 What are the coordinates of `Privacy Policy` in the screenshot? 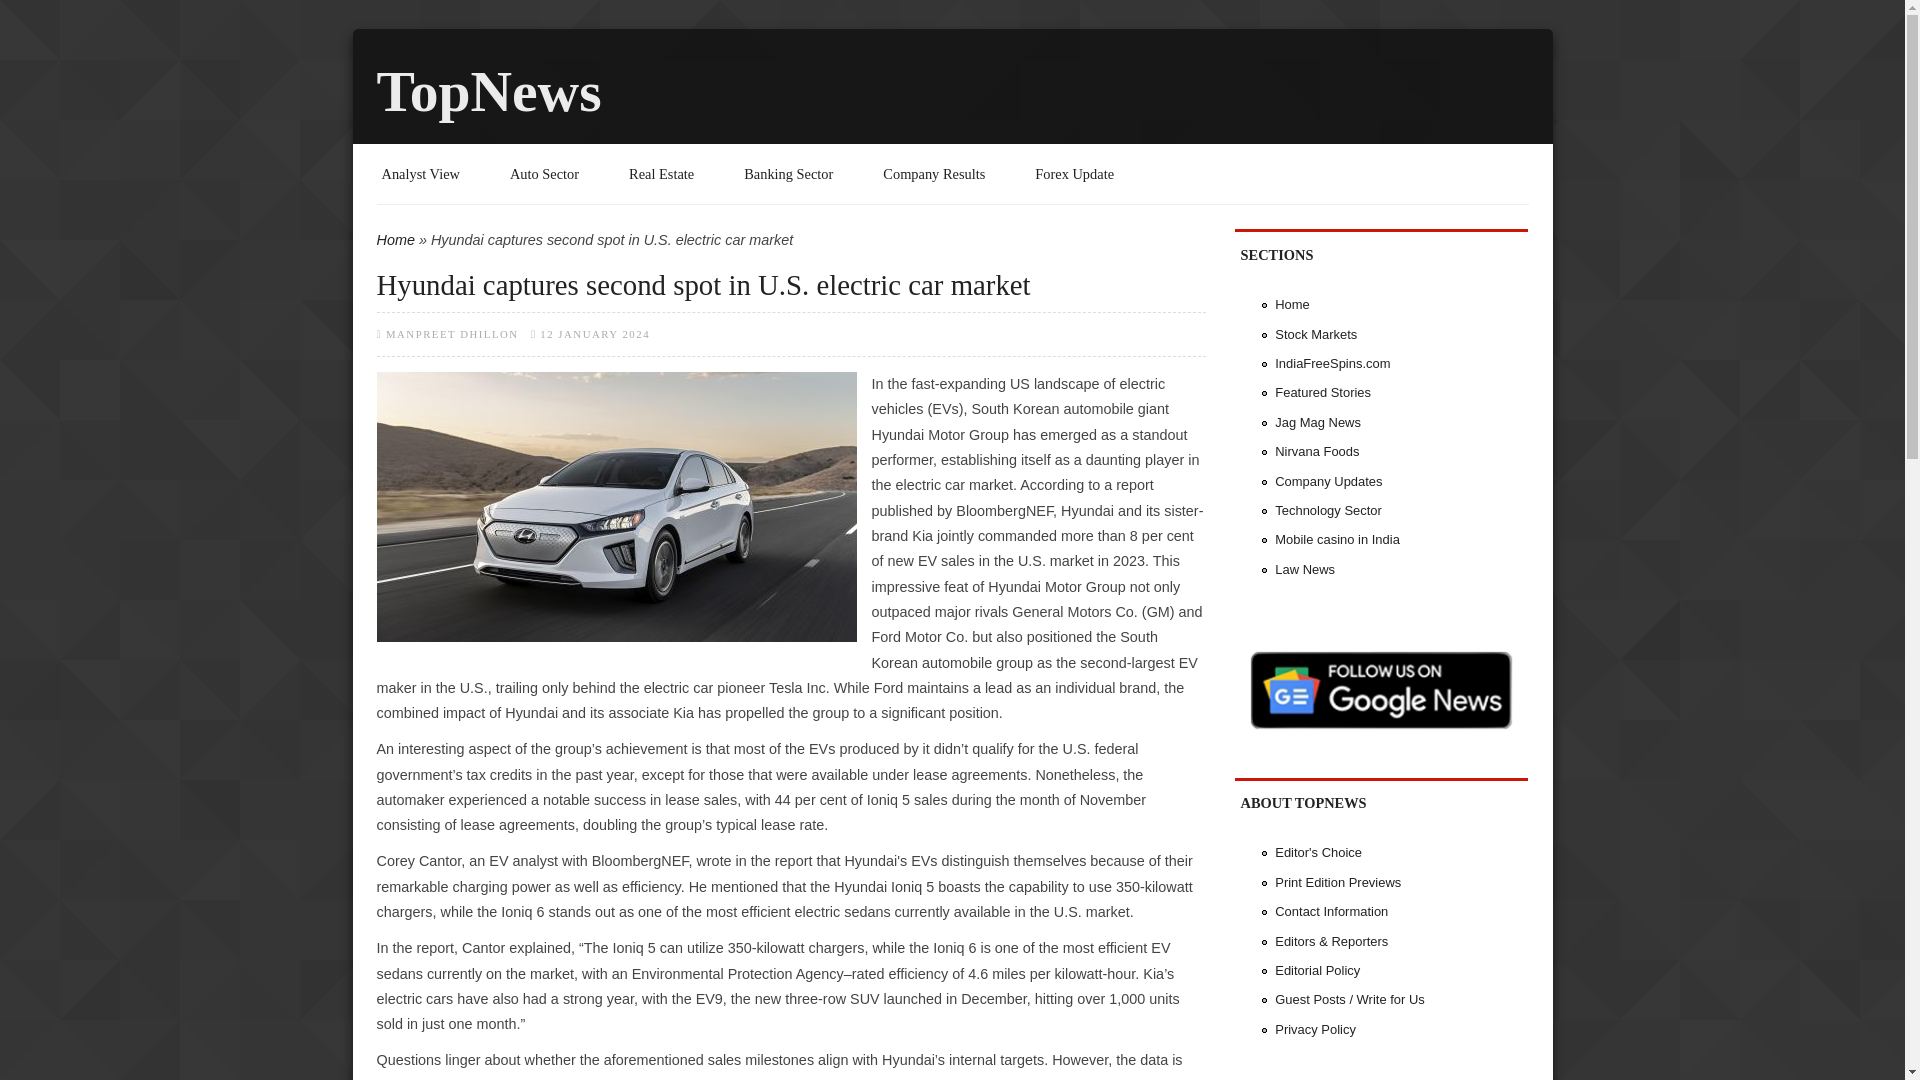 It's located at (1314, 1028).